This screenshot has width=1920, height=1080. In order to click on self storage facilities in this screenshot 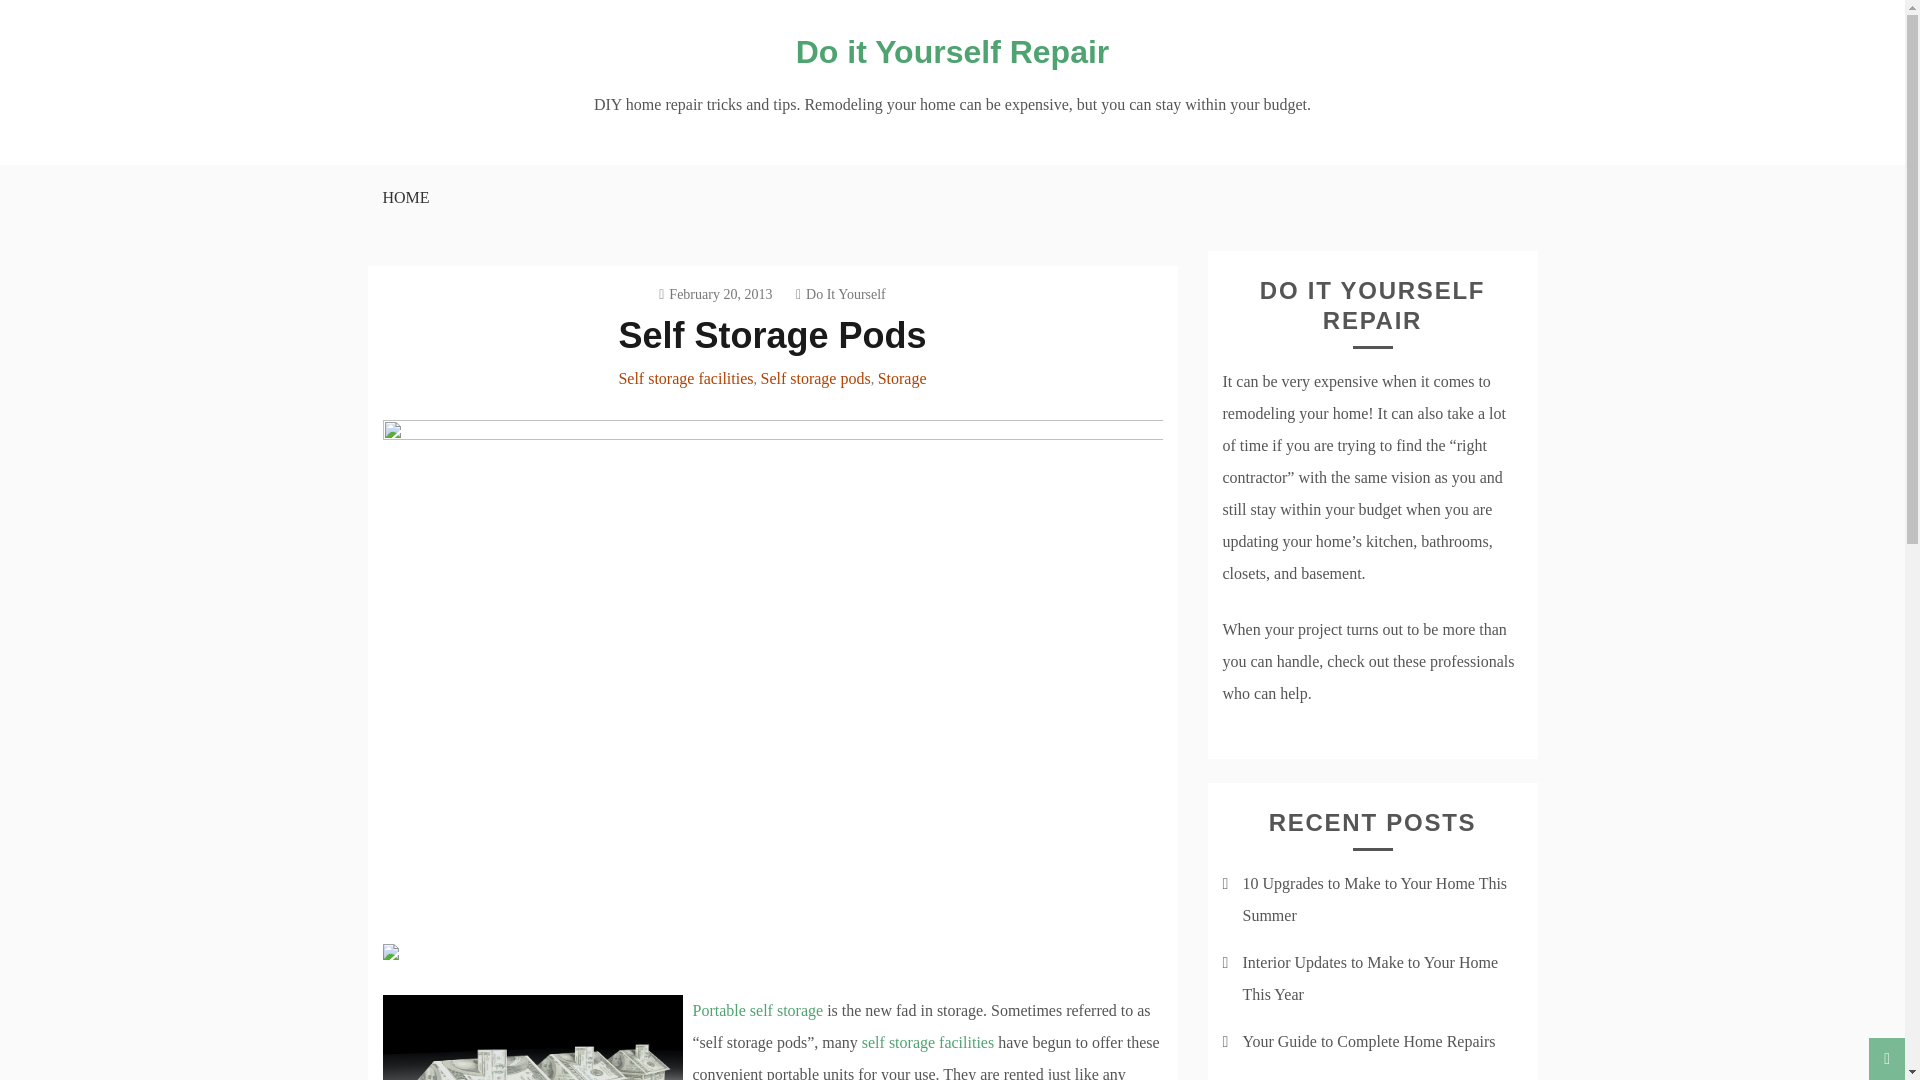, I will do `click(928, 1042)`.